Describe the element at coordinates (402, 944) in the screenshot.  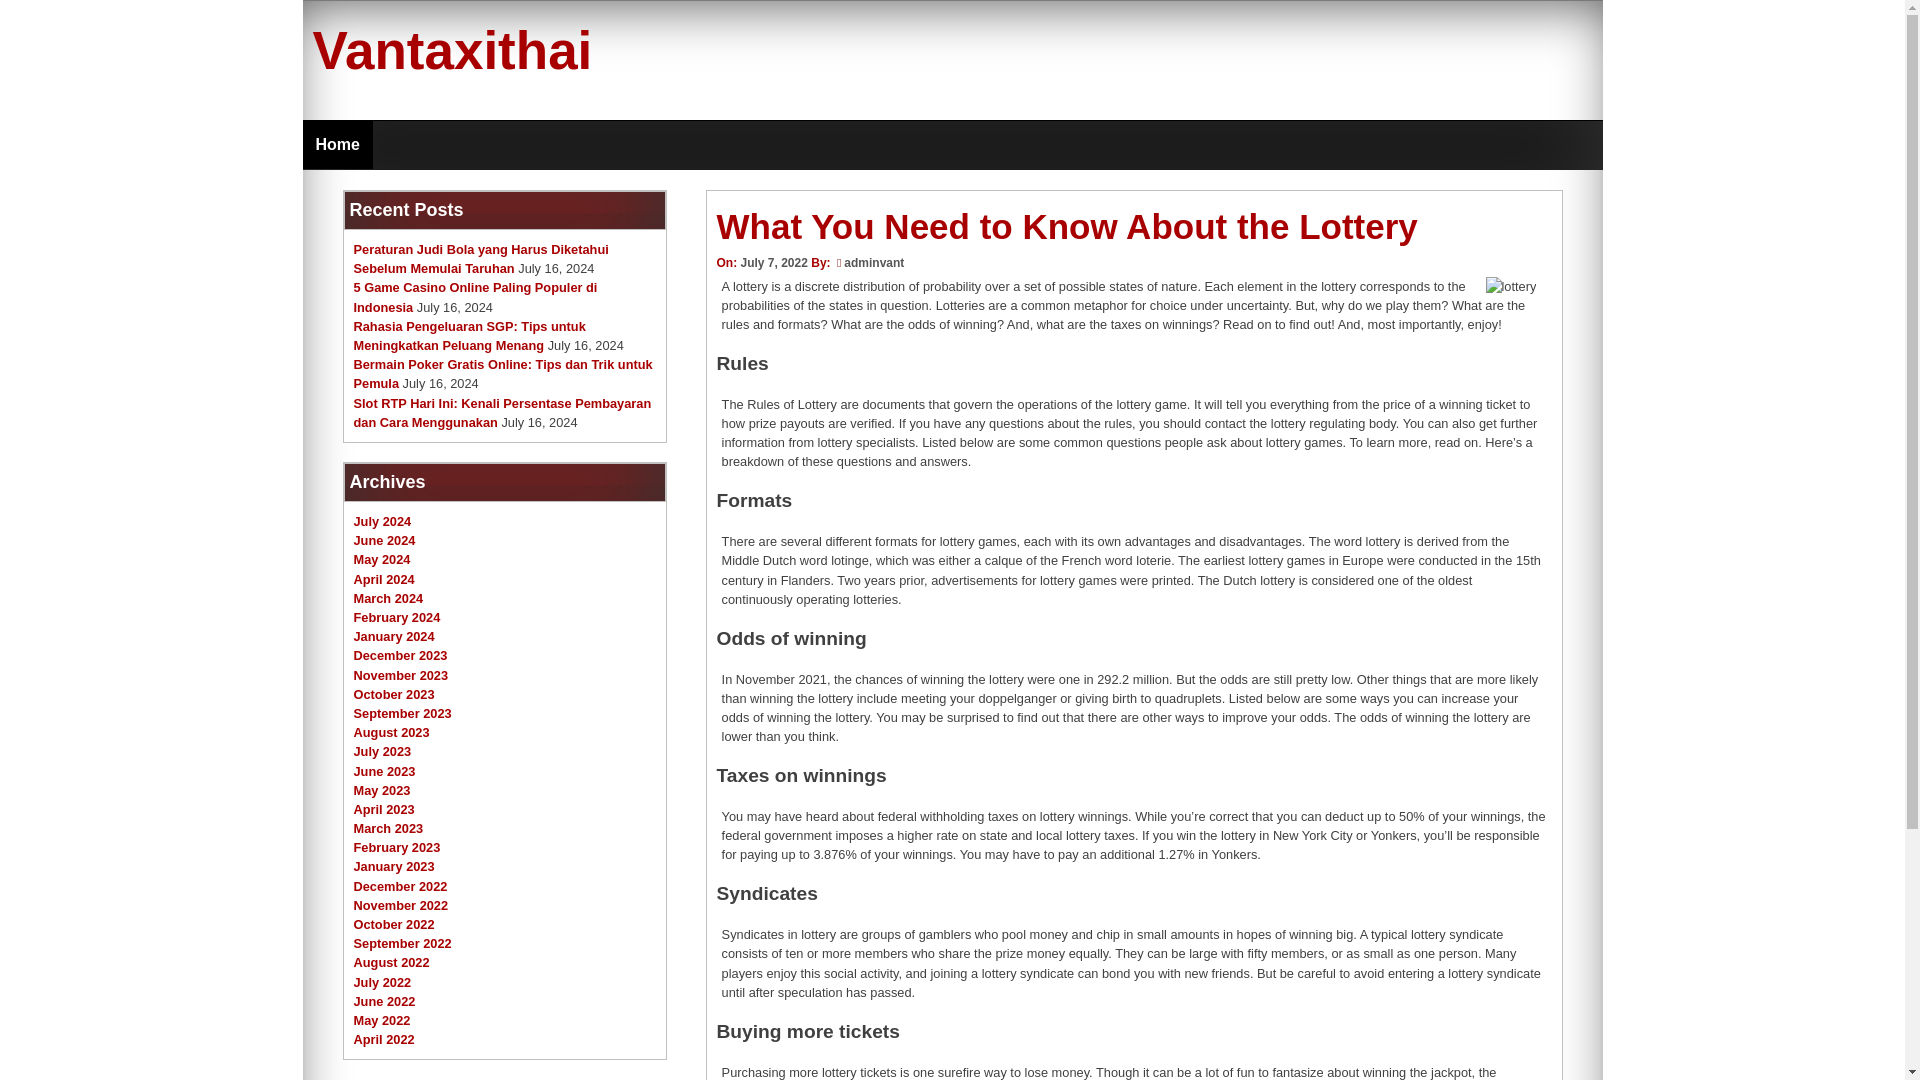
I see `September 2022` at that location.